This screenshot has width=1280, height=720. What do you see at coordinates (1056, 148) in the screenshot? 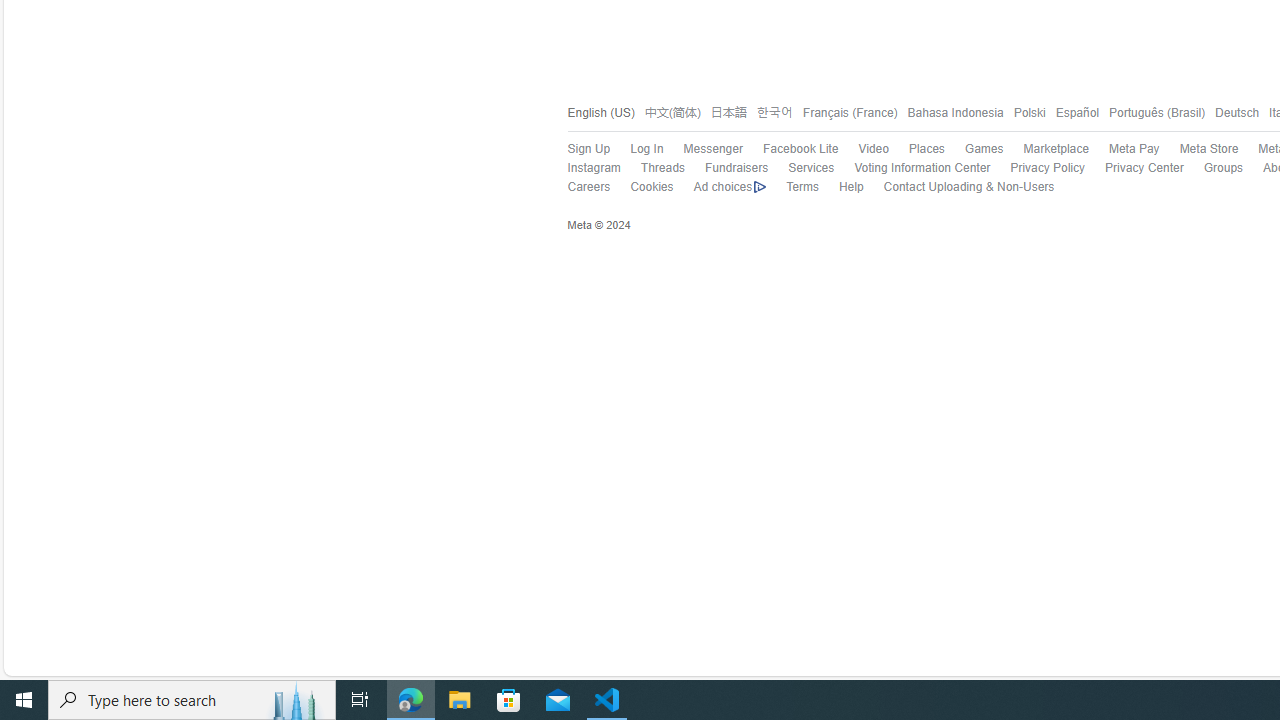
I see `Marketplace` at bounding box center [1056, 148].